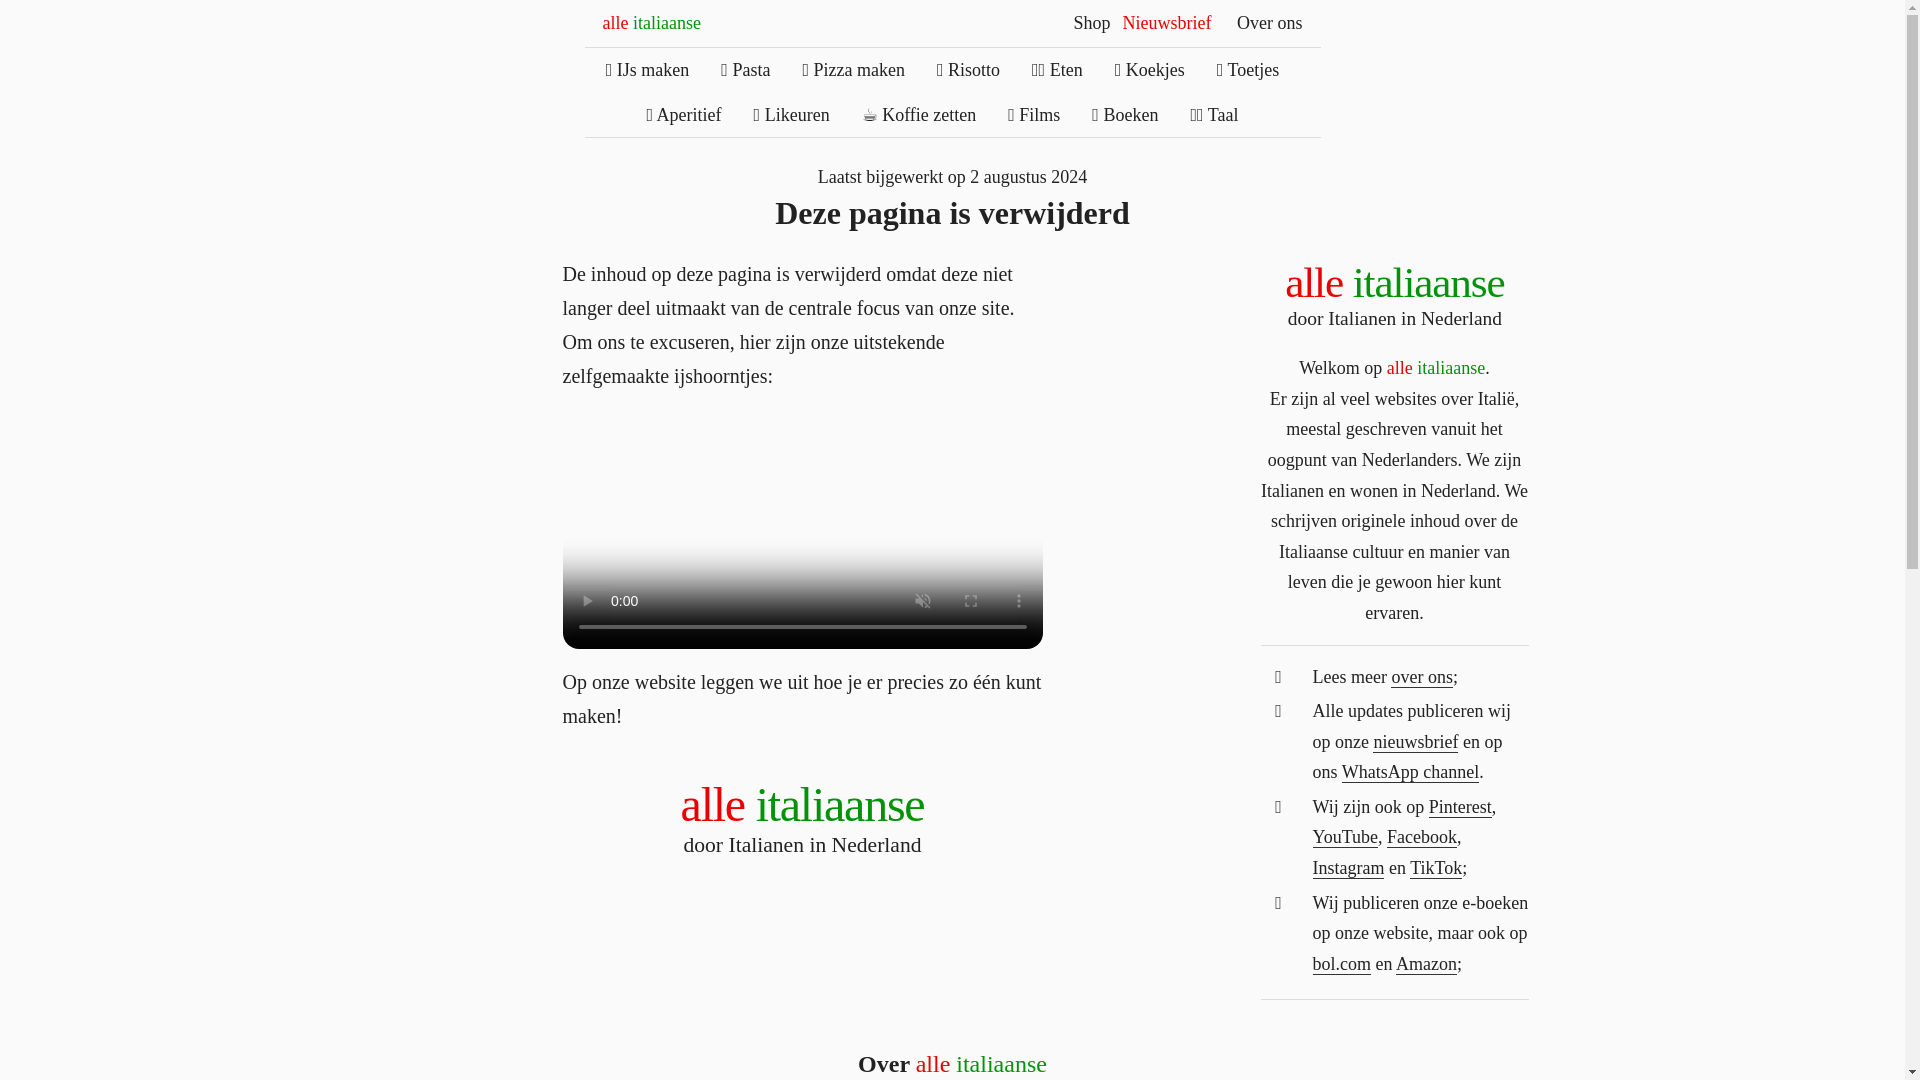  Describe the element at coordinates (853, 70) in the screenshot. I see `Zelf Italiaanse Pizza Maken` at that location.